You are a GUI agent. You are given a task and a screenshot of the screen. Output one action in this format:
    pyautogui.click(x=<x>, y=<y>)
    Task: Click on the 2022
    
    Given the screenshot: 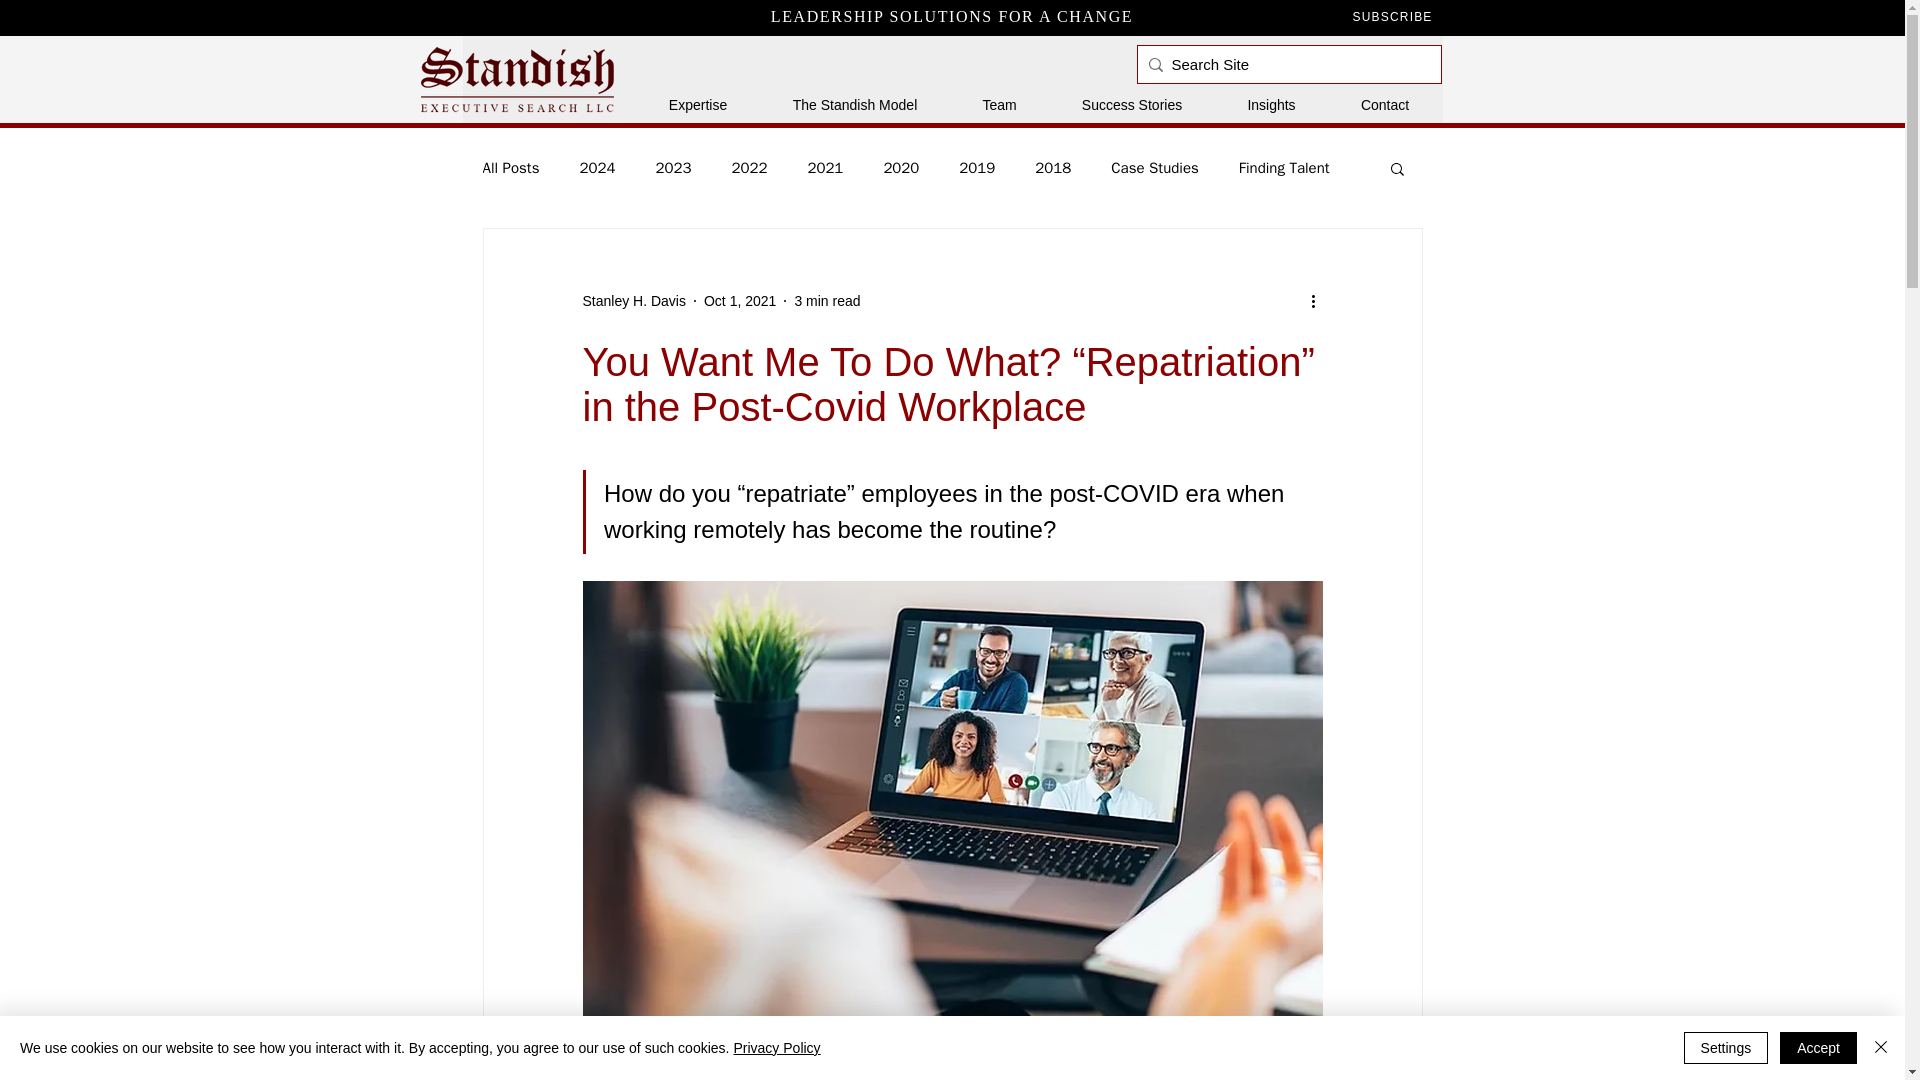 What is the action you would take?
    pyautogui.click(x=748, y=167)
    